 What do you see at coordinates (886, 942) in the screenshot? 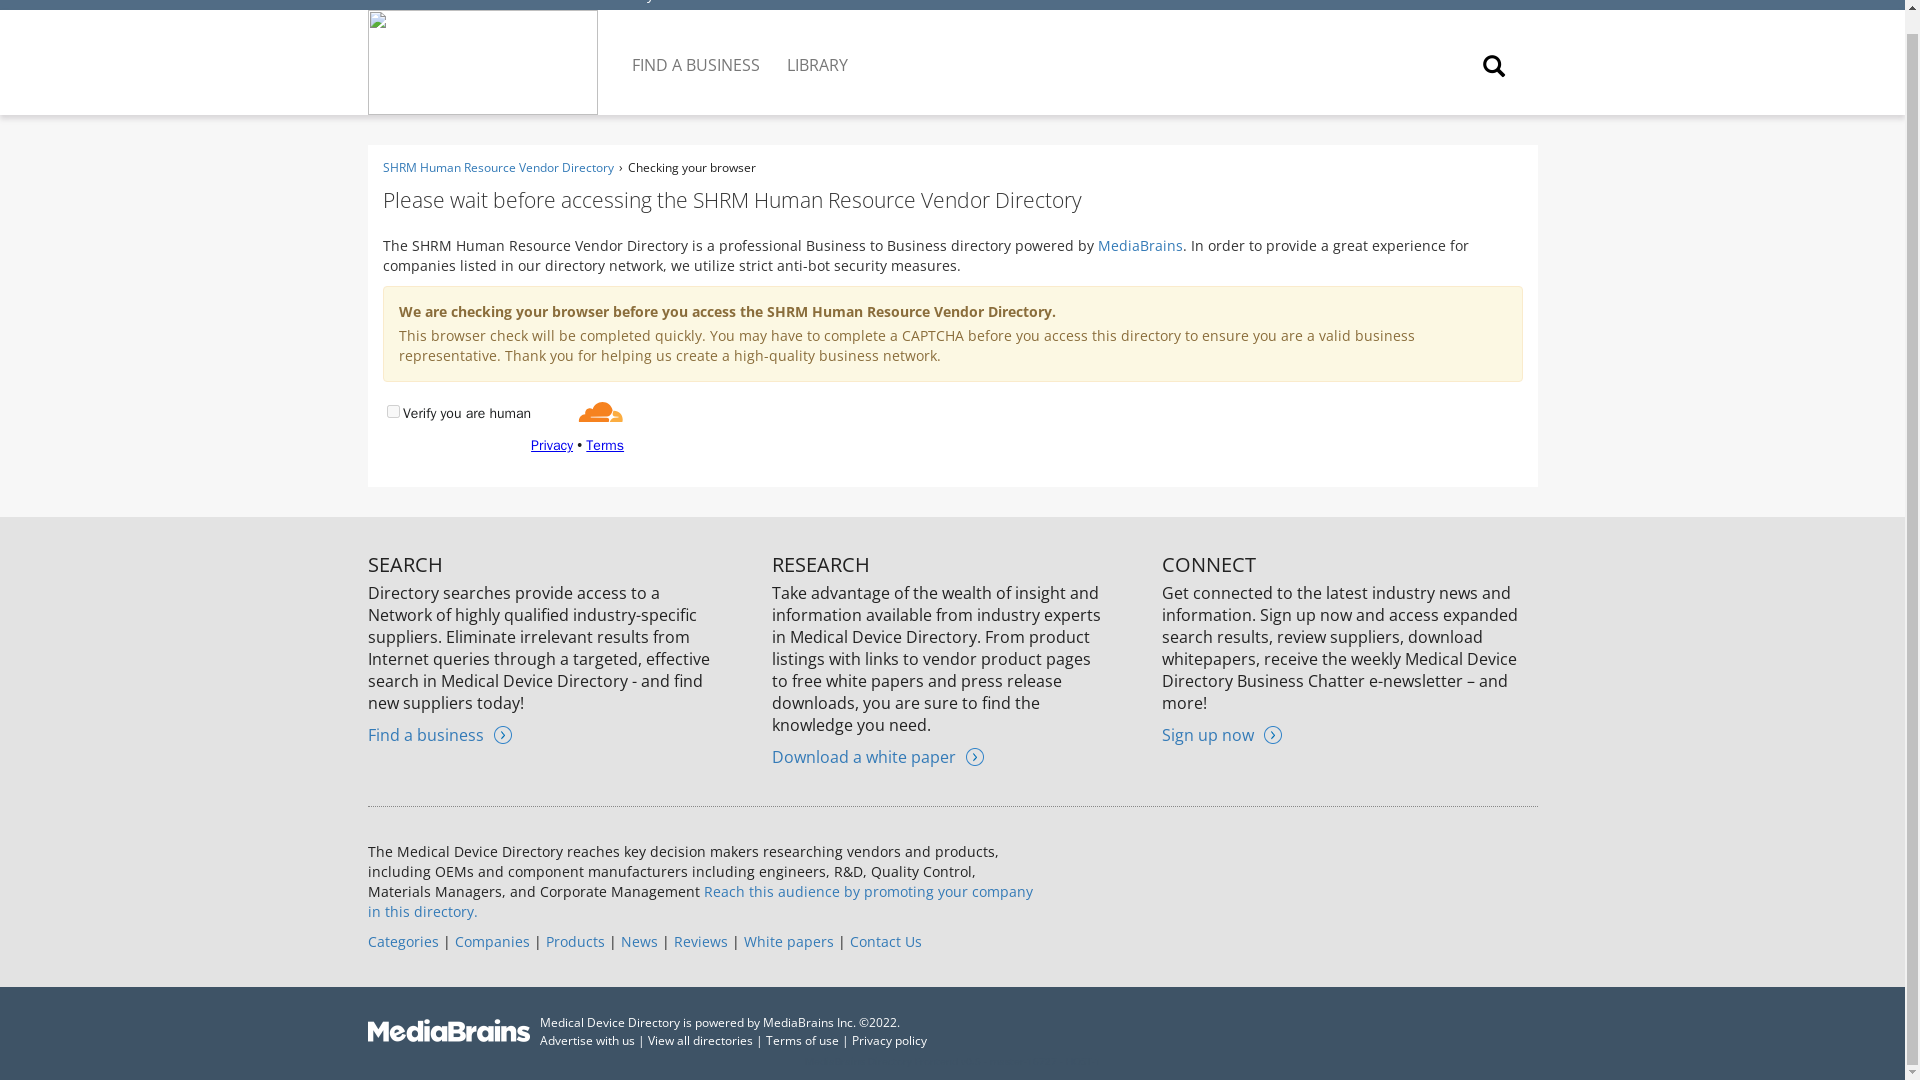
I see `Contact Us` at bounding box center [886, 942].